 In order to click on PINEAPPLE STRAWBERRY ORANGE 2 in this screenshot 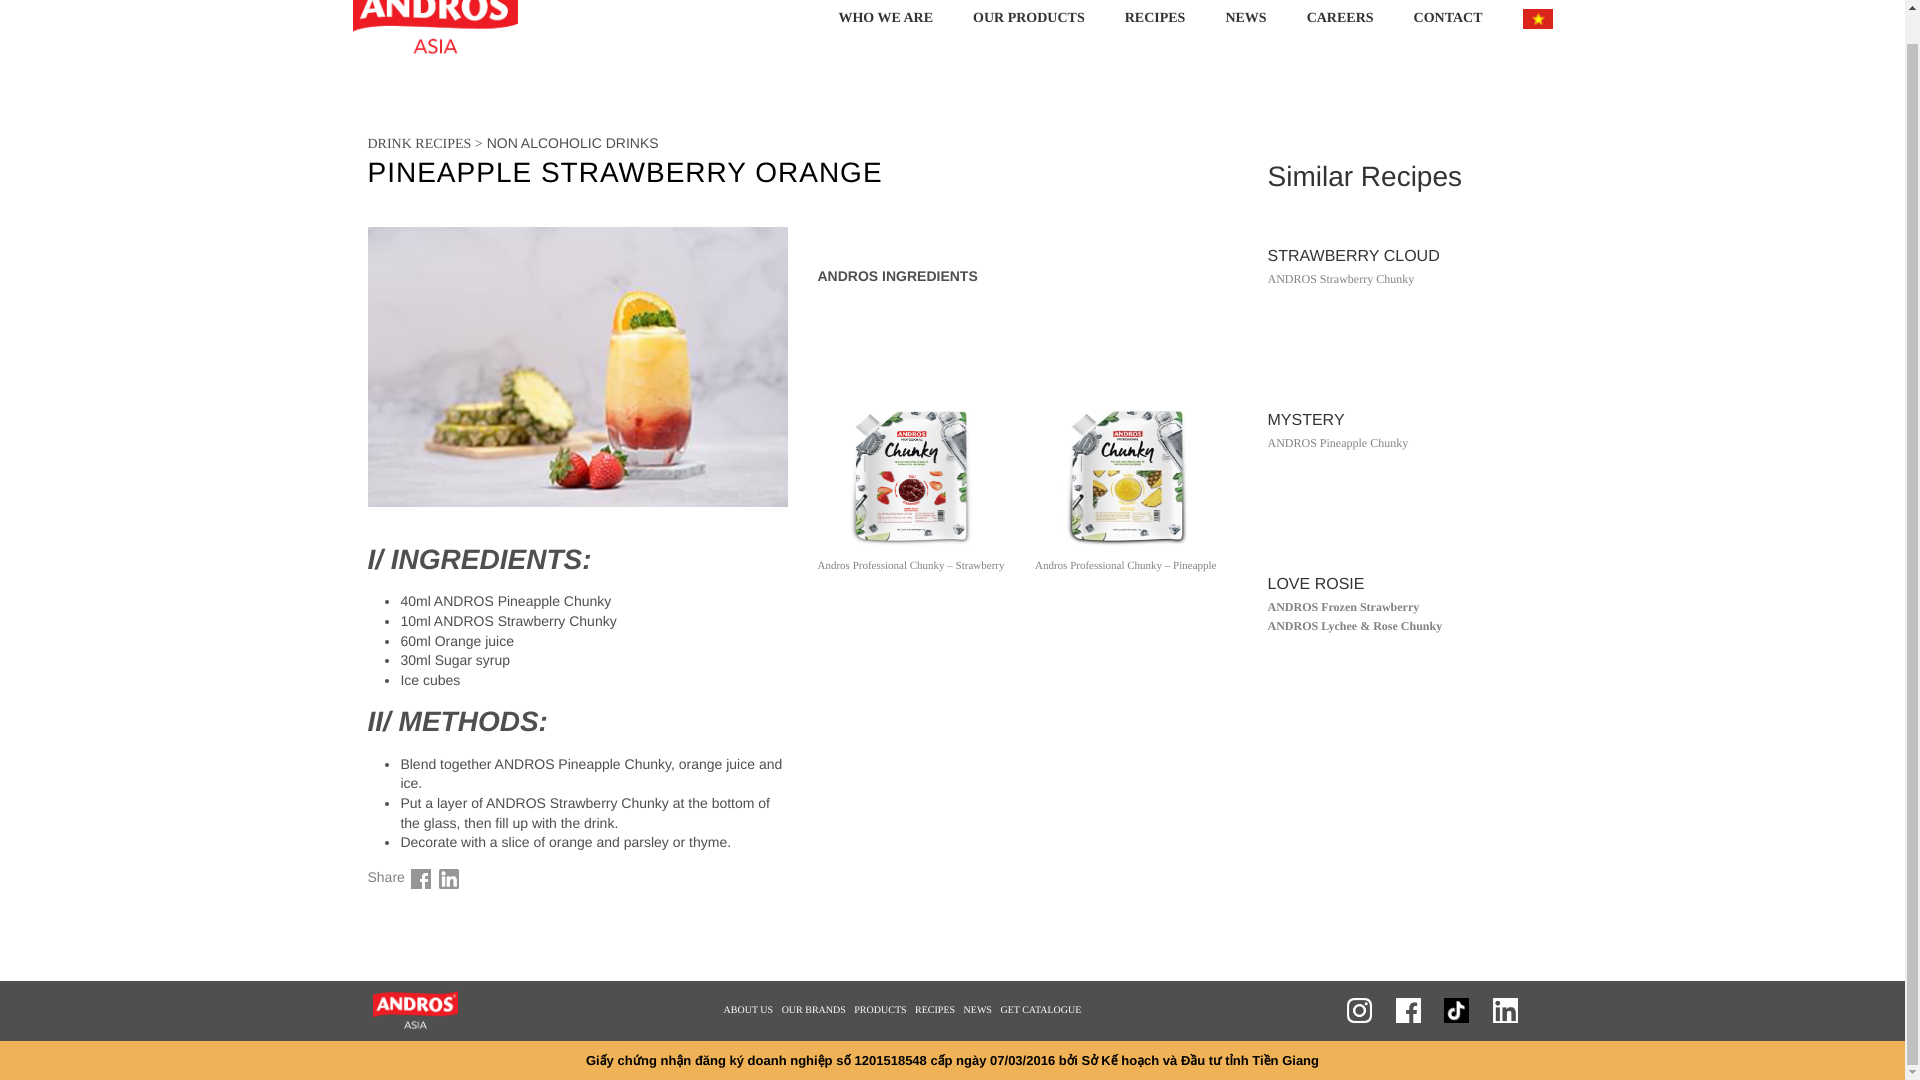, I will do `click(448, 879)`.